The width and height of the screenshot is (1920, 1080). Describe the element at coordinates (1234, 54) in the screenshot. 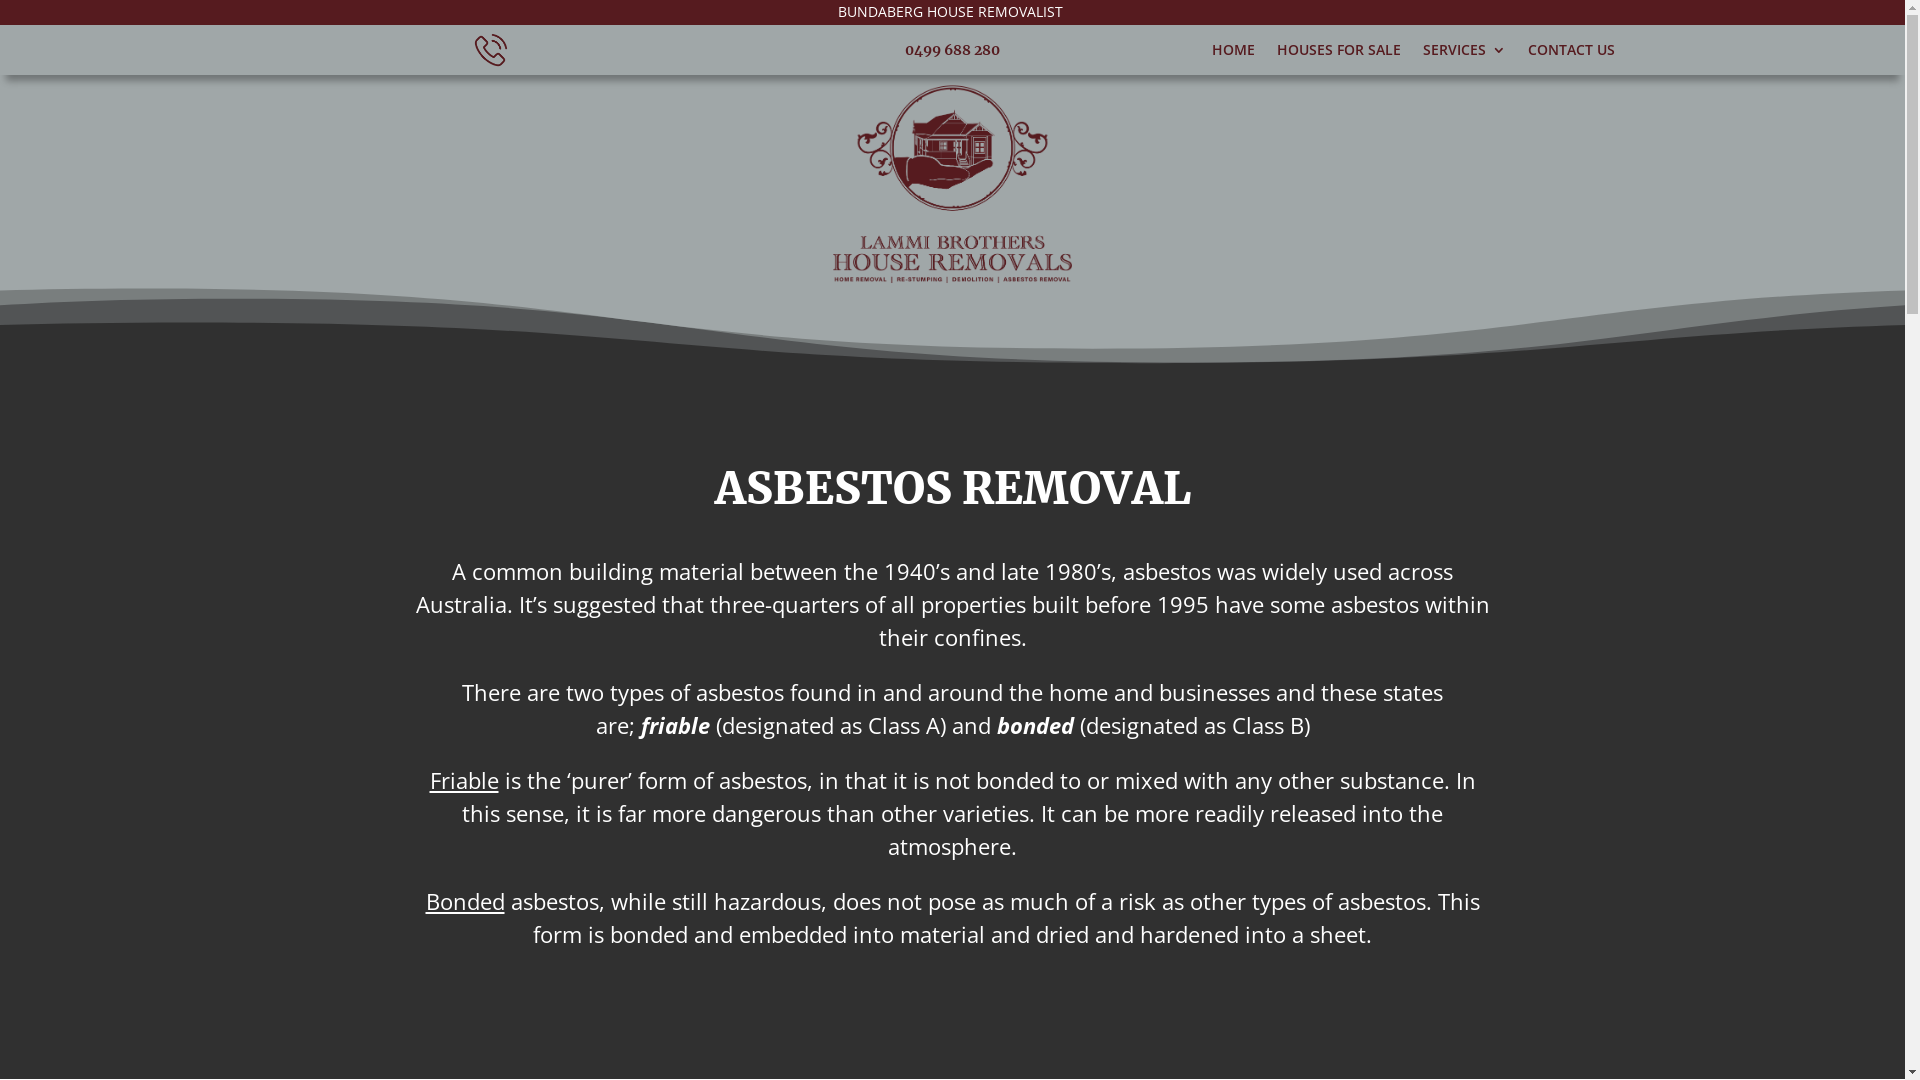

I see `HOME` at that location.